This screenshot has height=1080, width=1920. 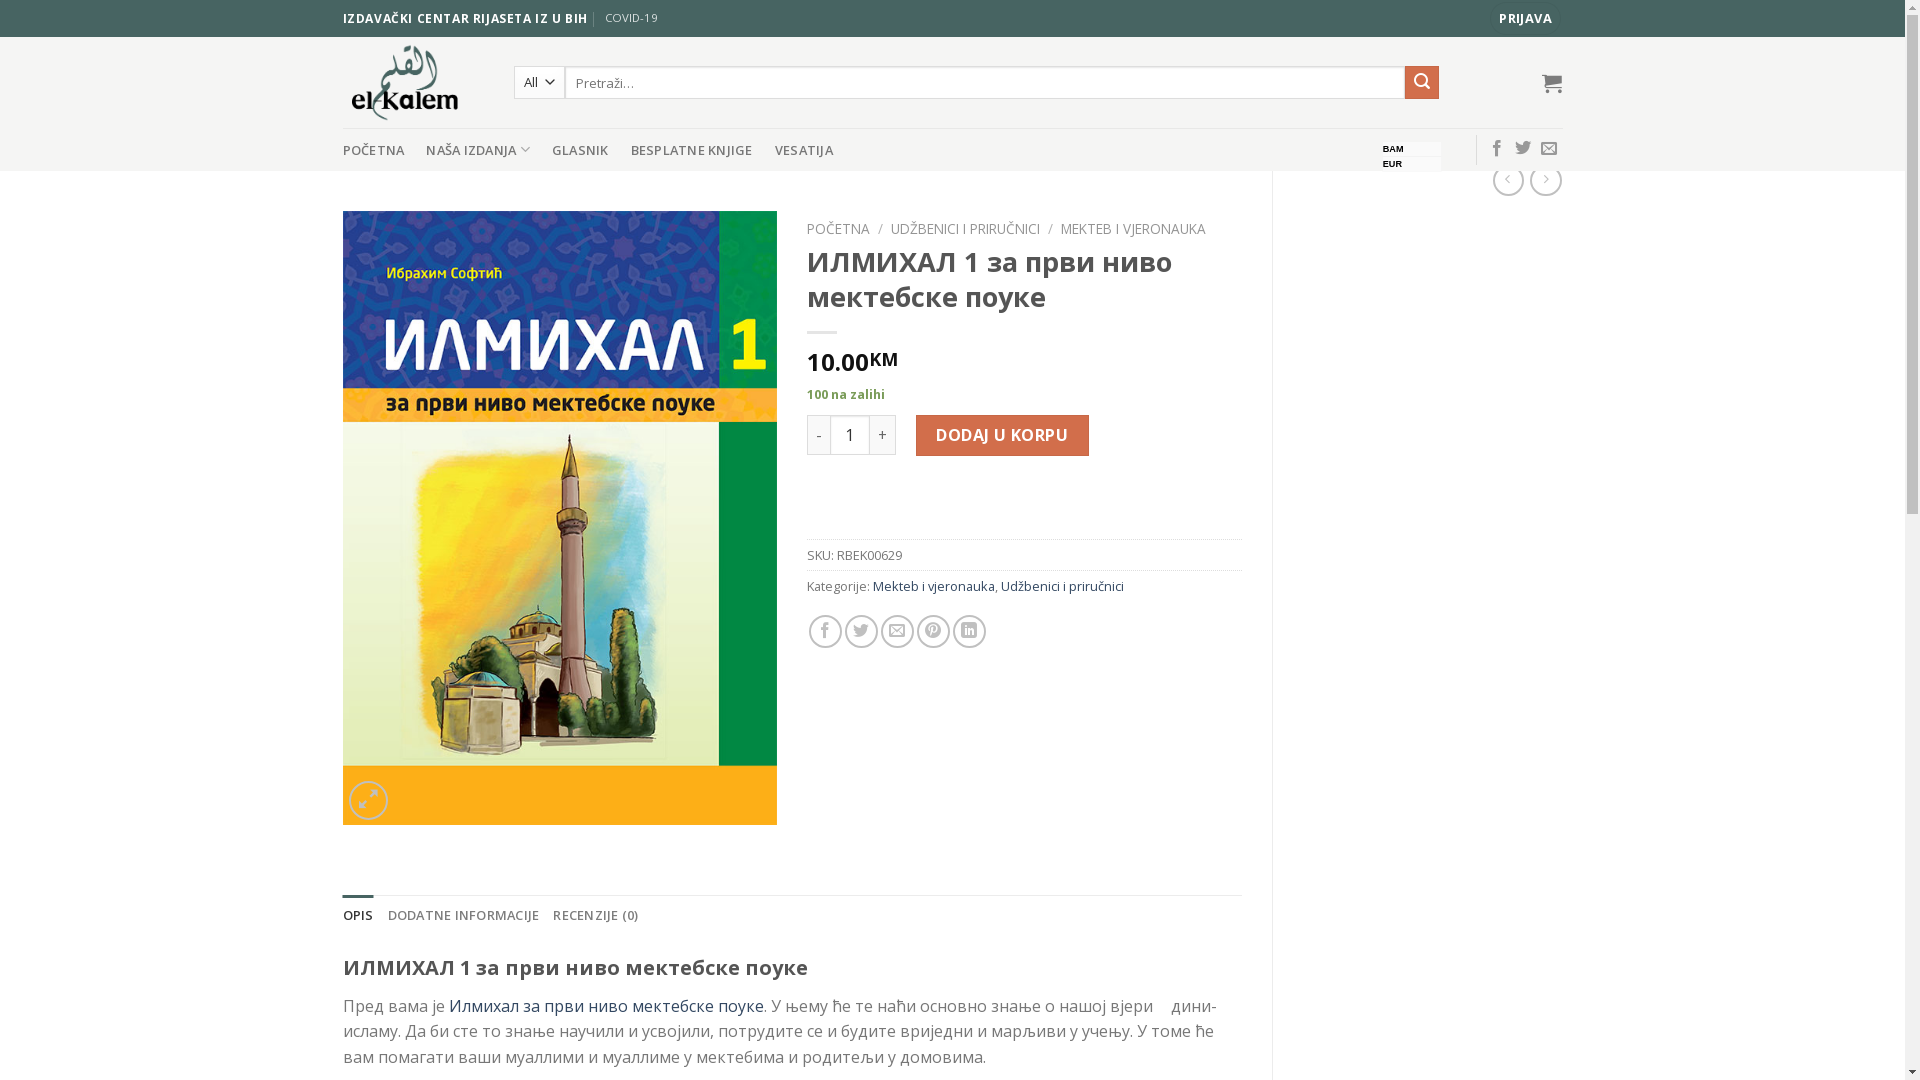 What do you see at coordinates (358, 915) in the screenshot?
I see `OPIS` at bounding box center [358, 915].